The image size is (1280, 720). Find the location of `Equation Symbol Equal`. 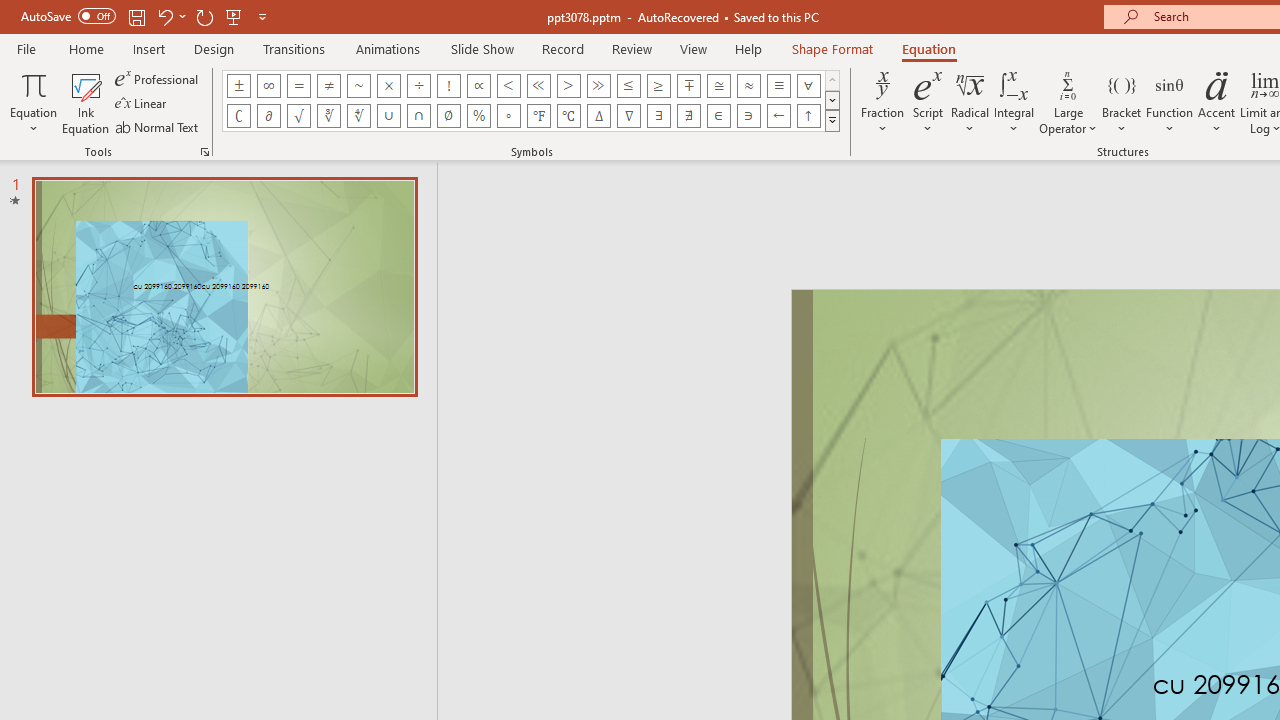

Equation Symbol Equal is located at coordinates (298, 86).